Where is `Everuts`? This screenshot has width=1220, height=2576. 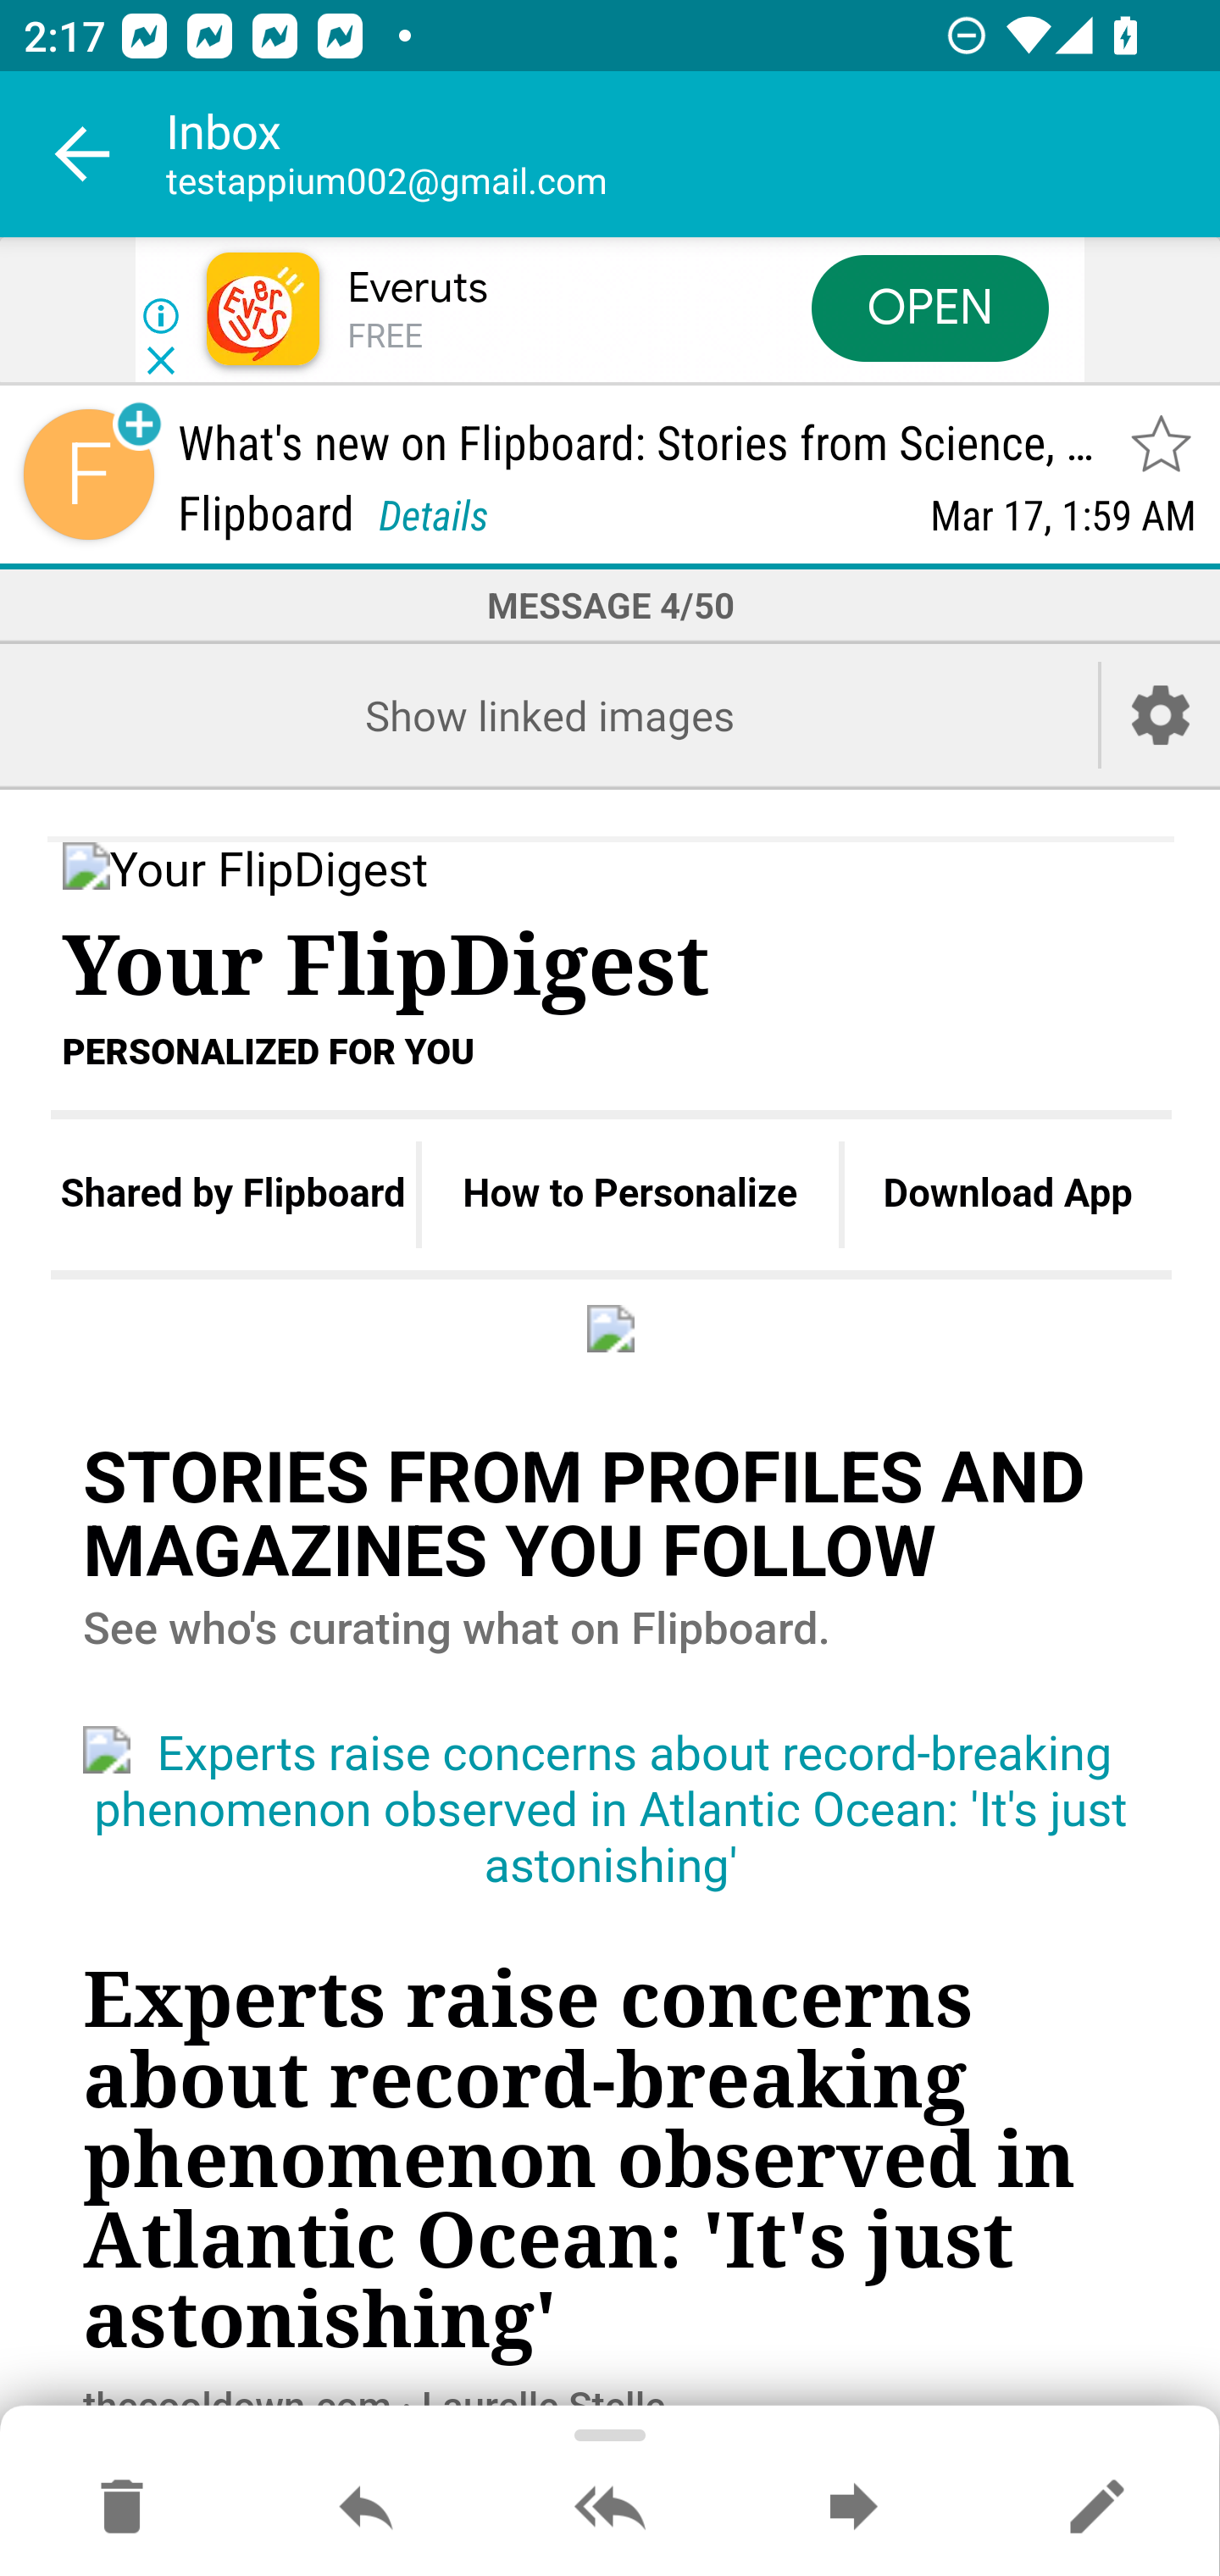 Everuts is located at coordinates (417, 288).